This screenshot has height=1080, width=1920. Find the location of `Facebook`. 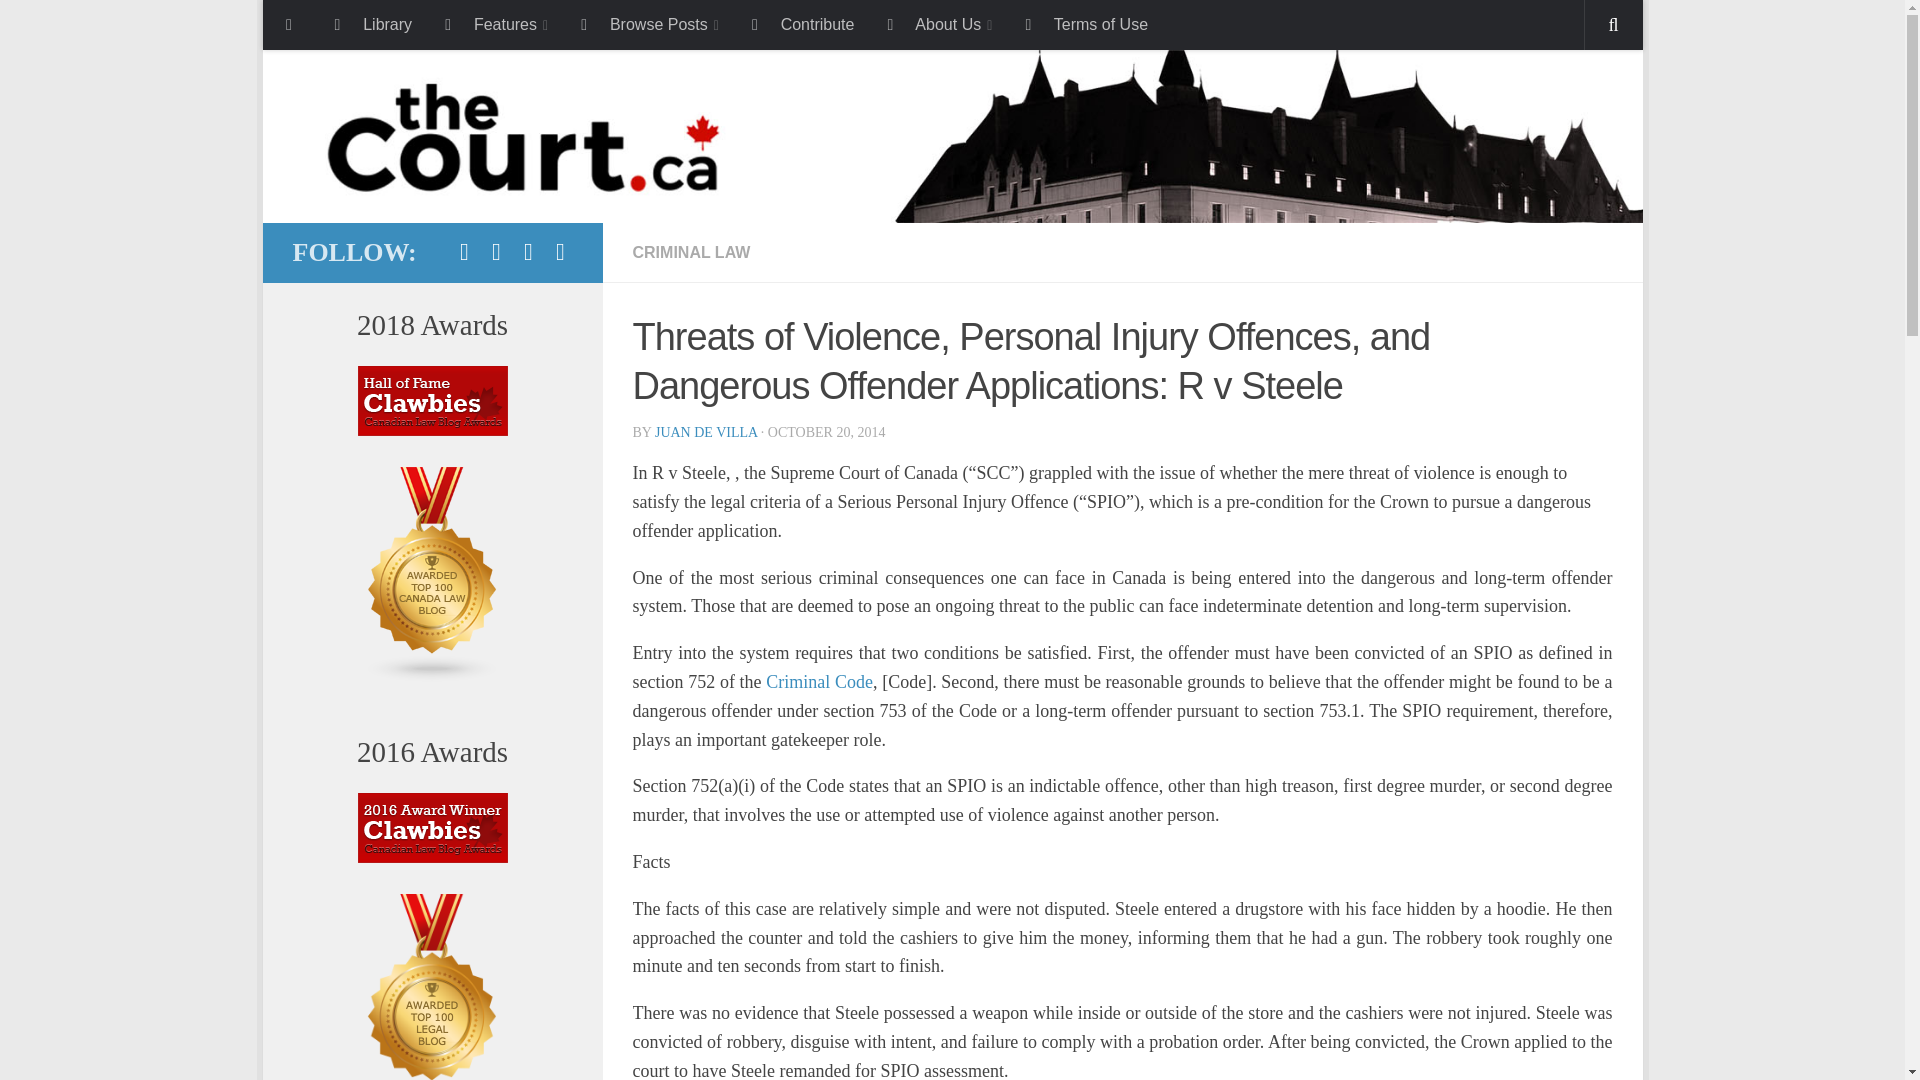

Facebook is located at coordinates (464, 251).